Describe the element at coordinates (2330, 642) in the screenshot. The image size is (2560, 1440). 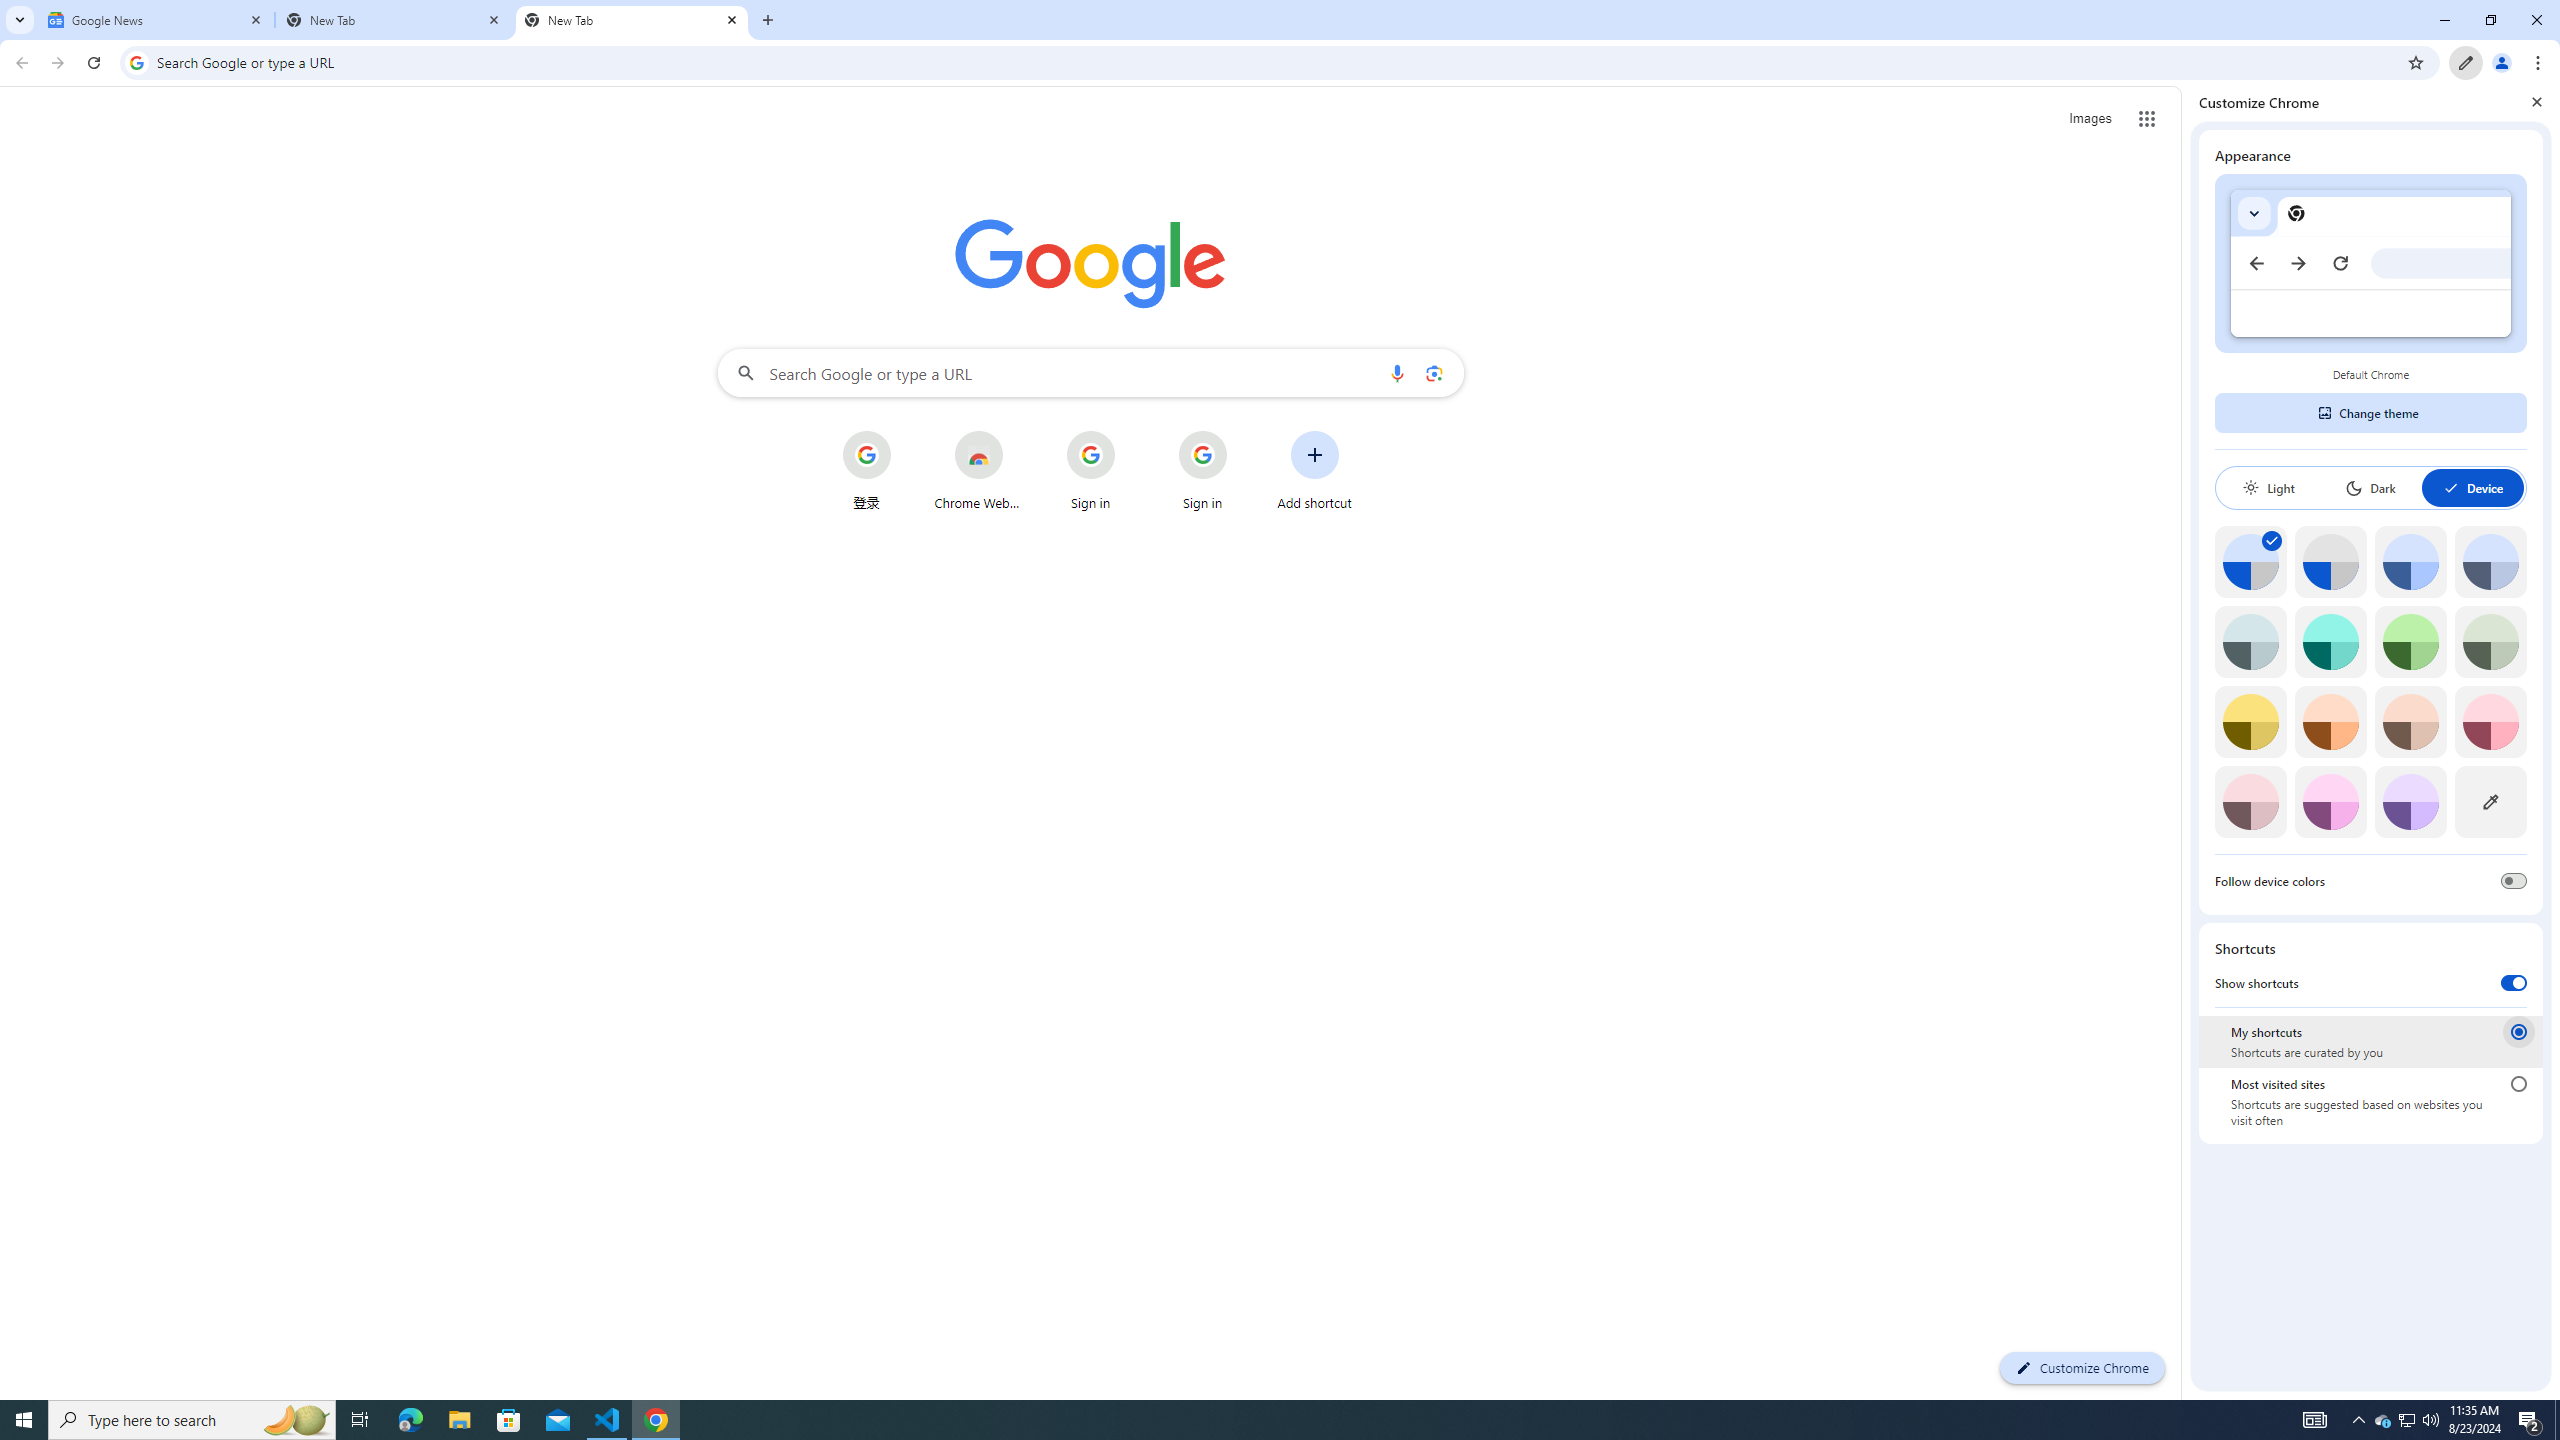
I see `Aqua` at that location.